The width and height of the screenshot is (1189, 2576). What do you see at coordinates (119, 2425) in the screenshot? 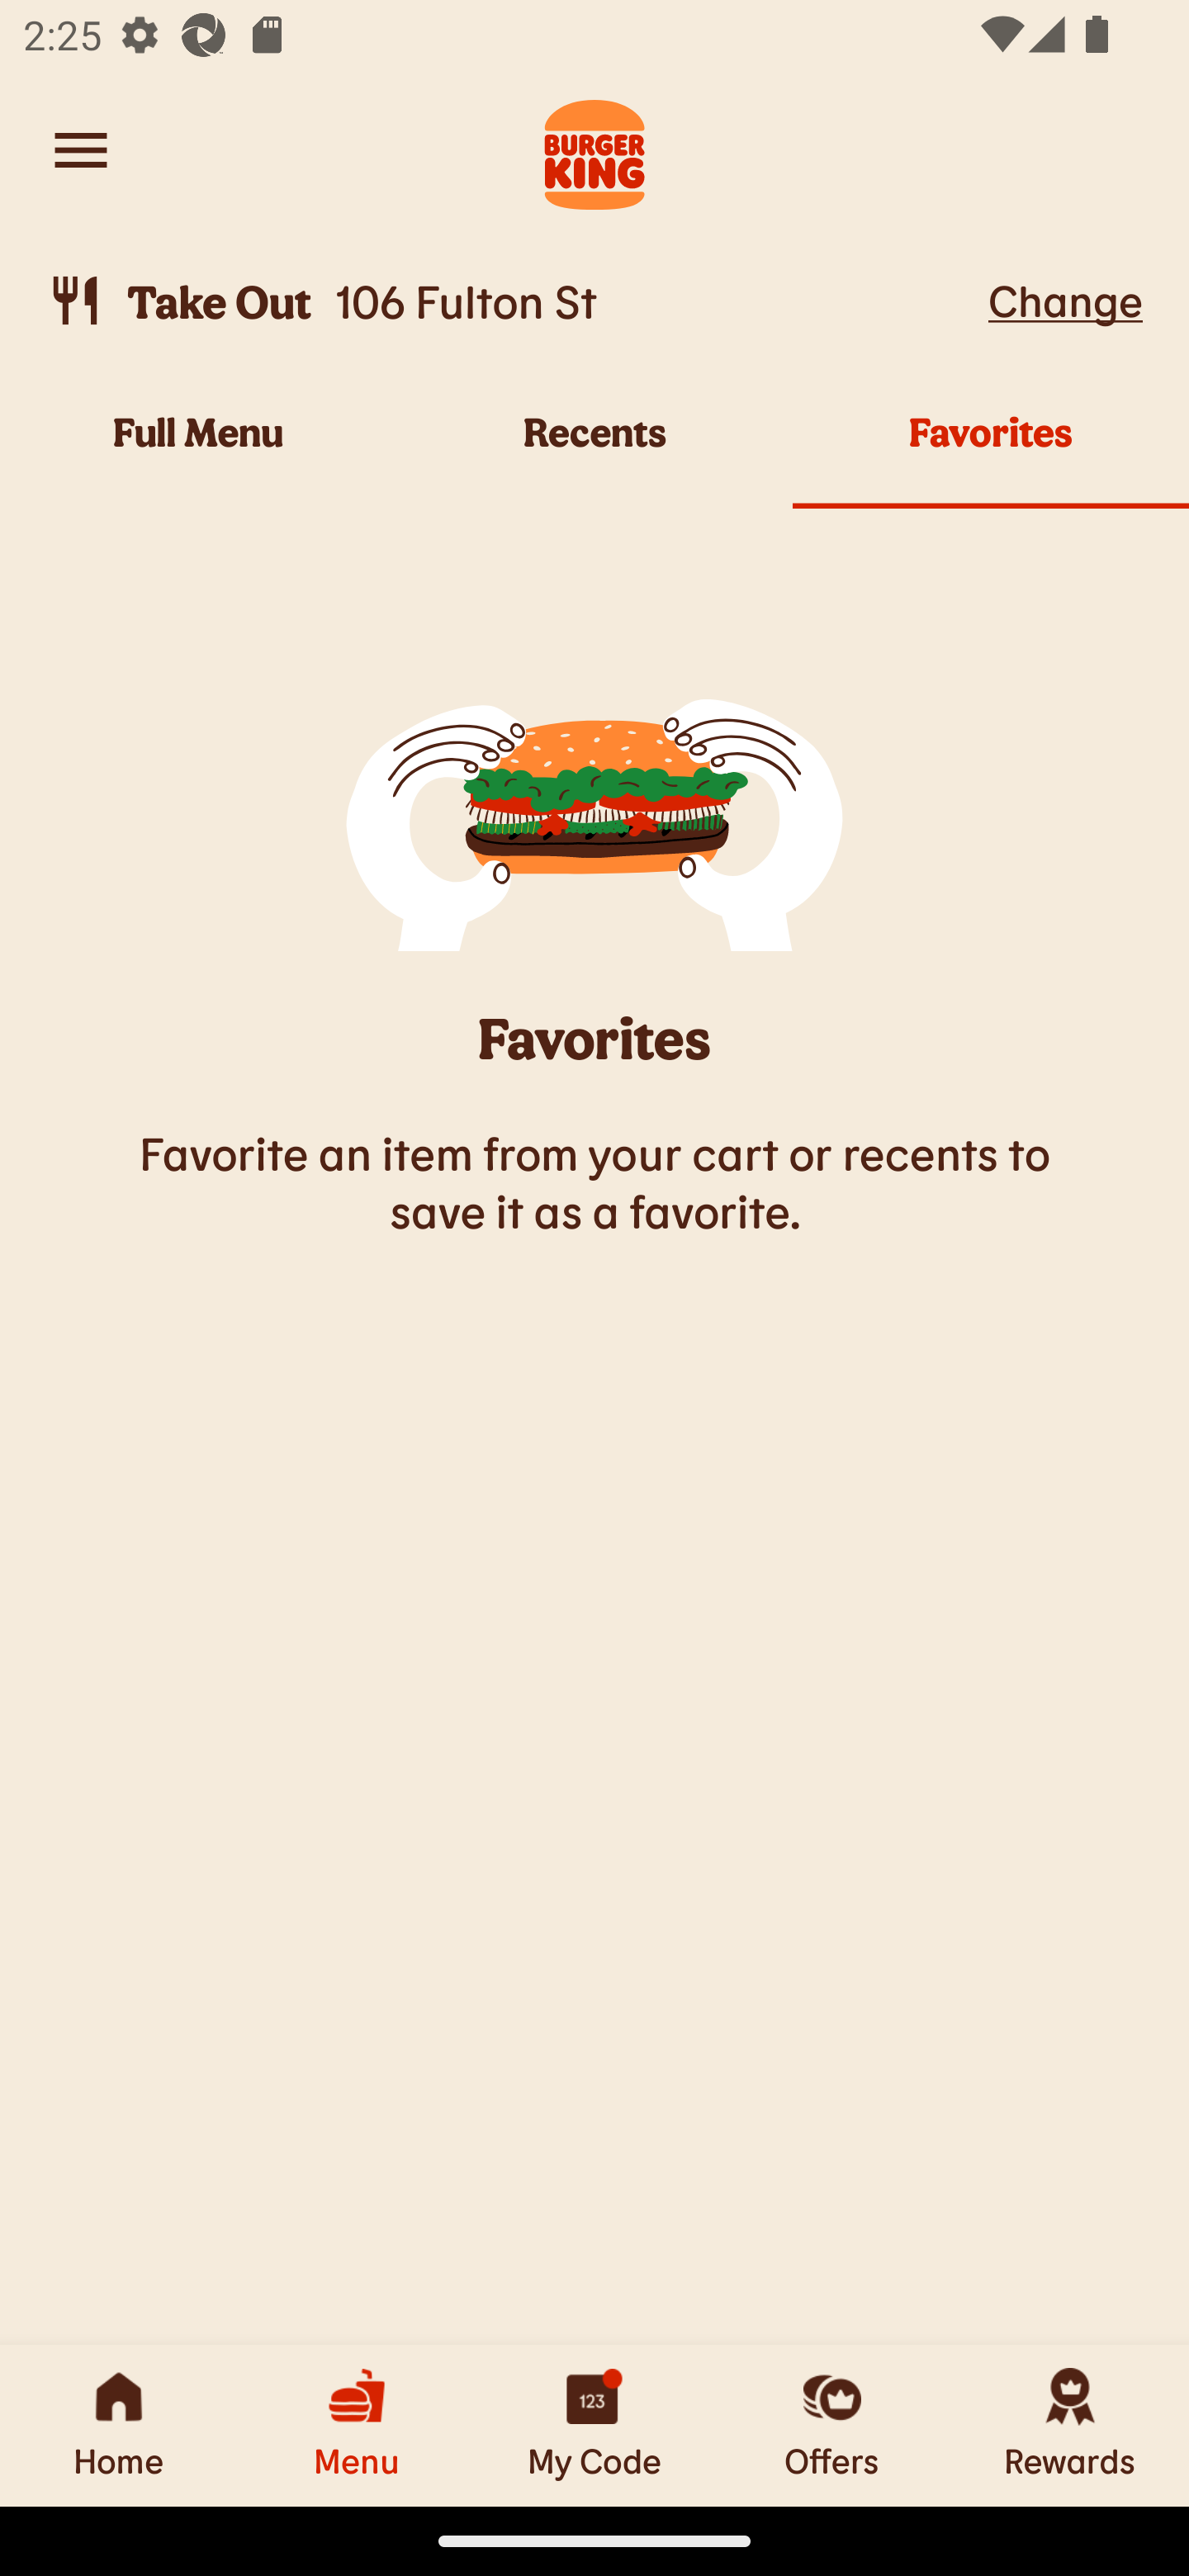
I see `Home` at bounding box center [119, 2425].